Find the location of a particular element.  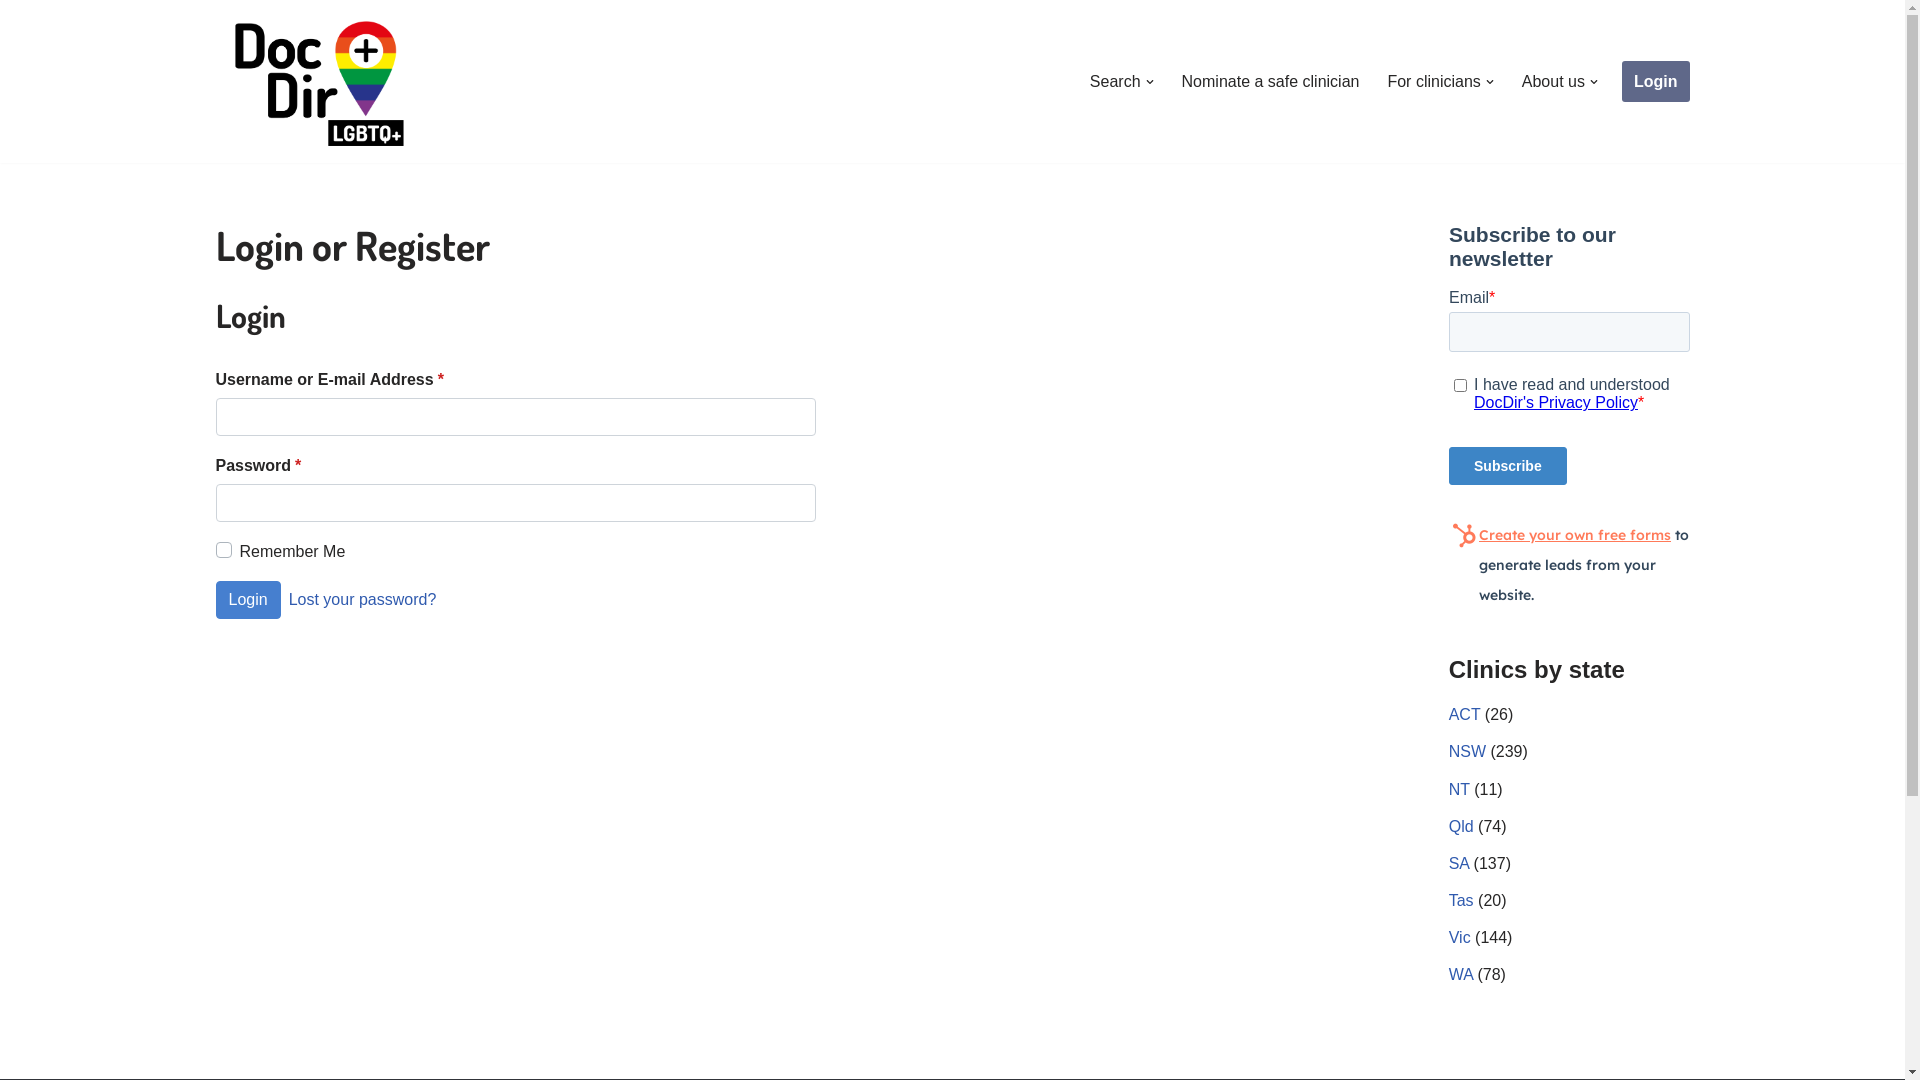

Form 0 is located at coordinates (1570, 416).